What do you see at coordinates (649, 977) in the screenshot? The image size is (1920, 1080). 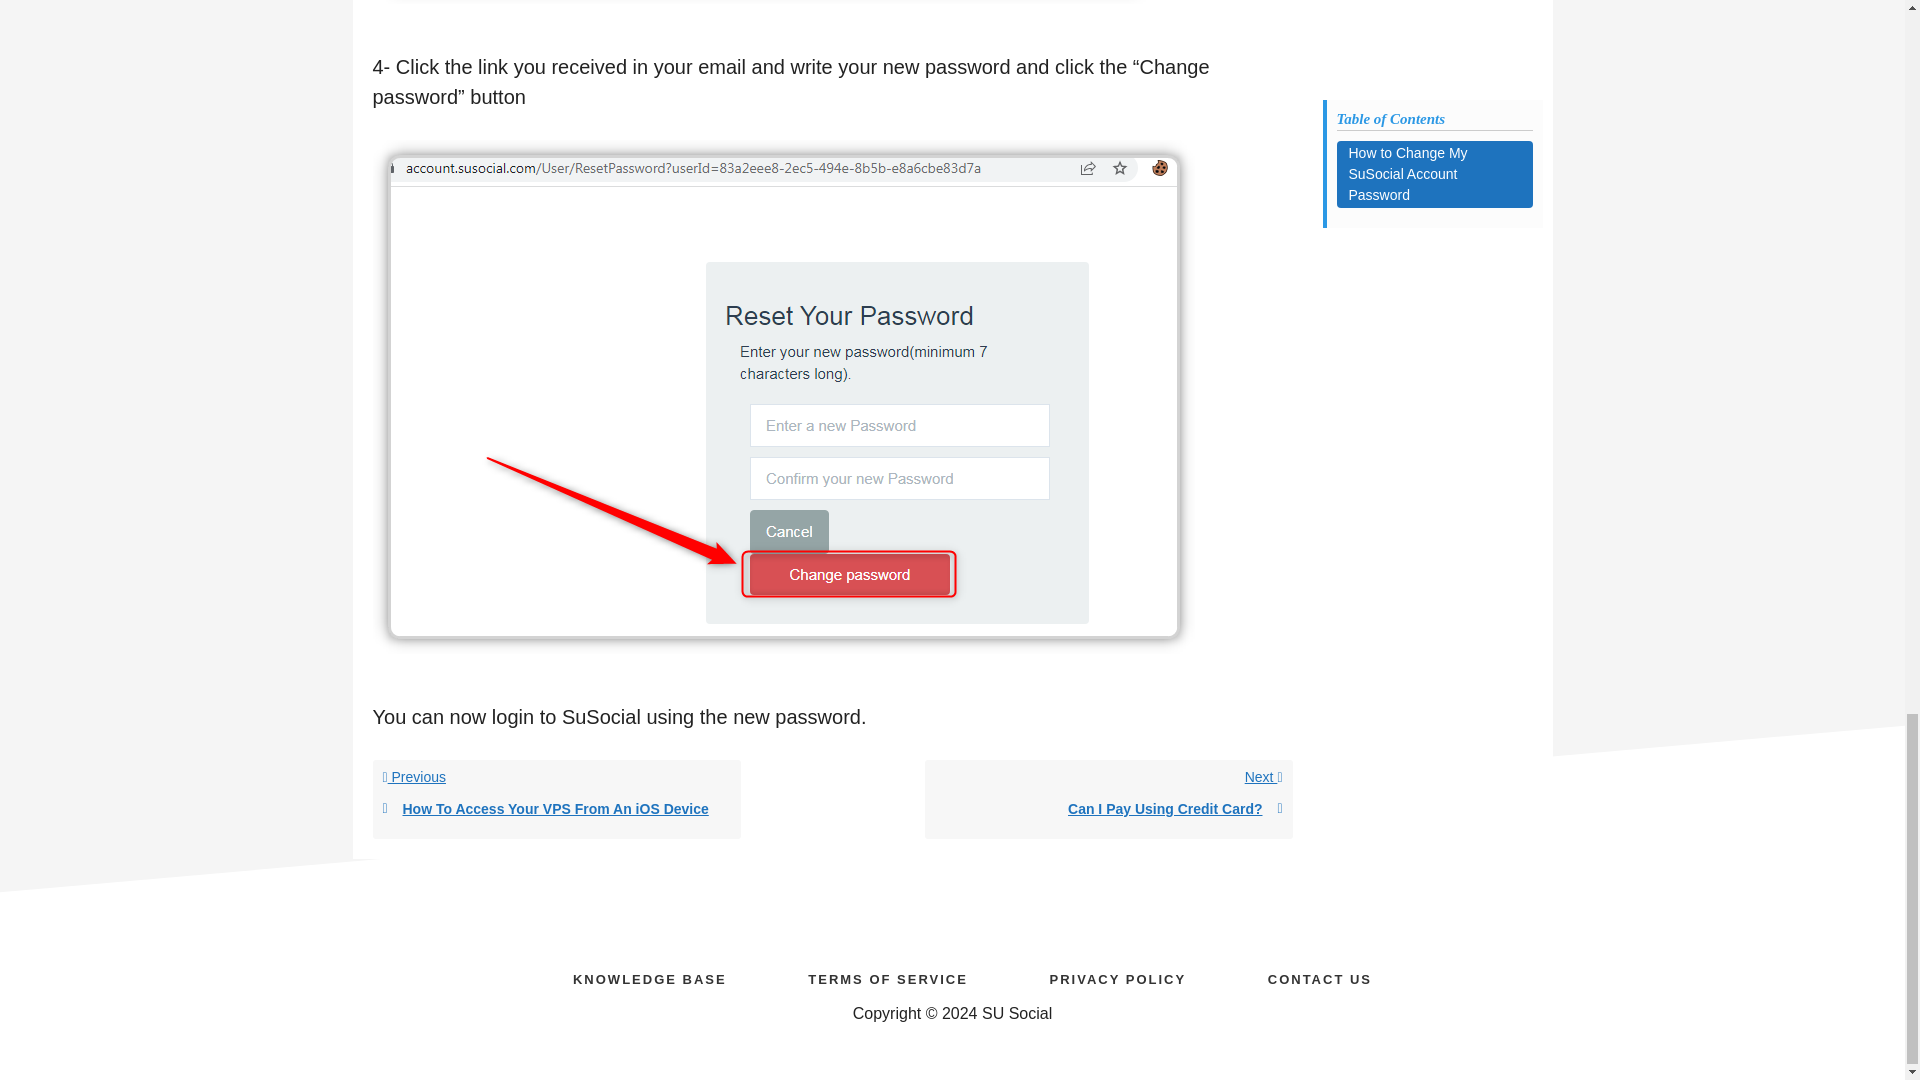 I see `How To Access Your VPS From An iOS Device` at bounding box center [649, 977].